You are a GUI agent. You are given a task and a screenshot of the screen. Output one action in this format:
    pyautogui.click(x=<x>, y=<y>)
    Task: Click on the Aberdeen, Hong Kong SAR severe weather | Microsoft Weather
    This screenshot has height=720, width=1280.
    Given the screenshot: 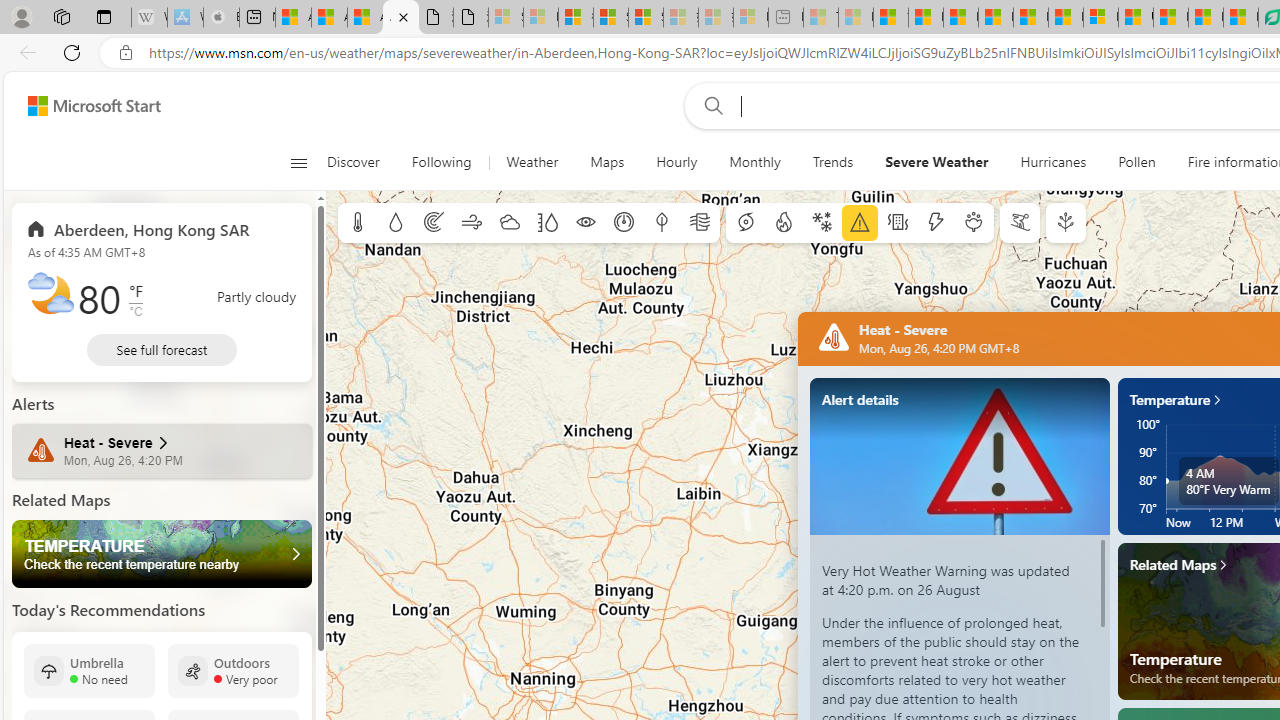 What is the action you would take?
    pyautogui.click(x=401, y=18)
    